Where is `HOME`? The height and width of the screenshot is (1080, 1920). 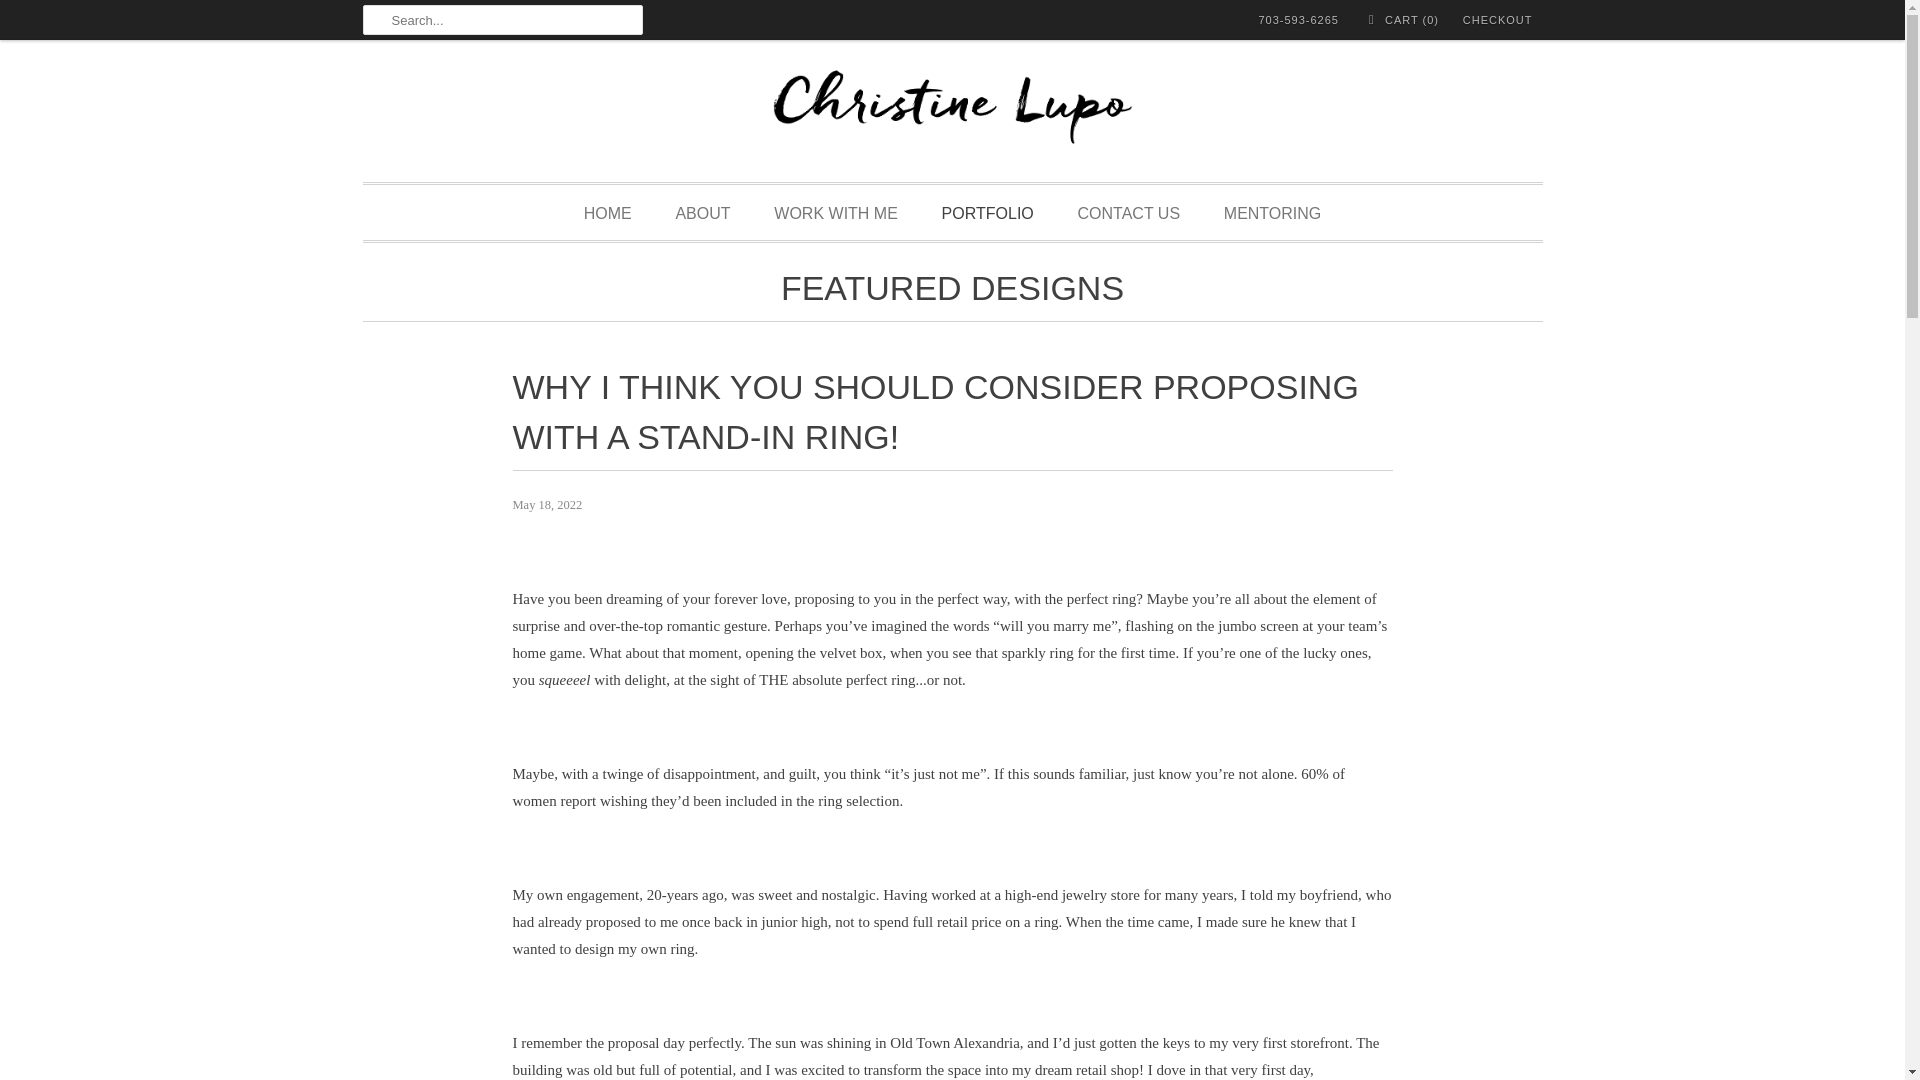
HOME is located at coordinates (607, 214).